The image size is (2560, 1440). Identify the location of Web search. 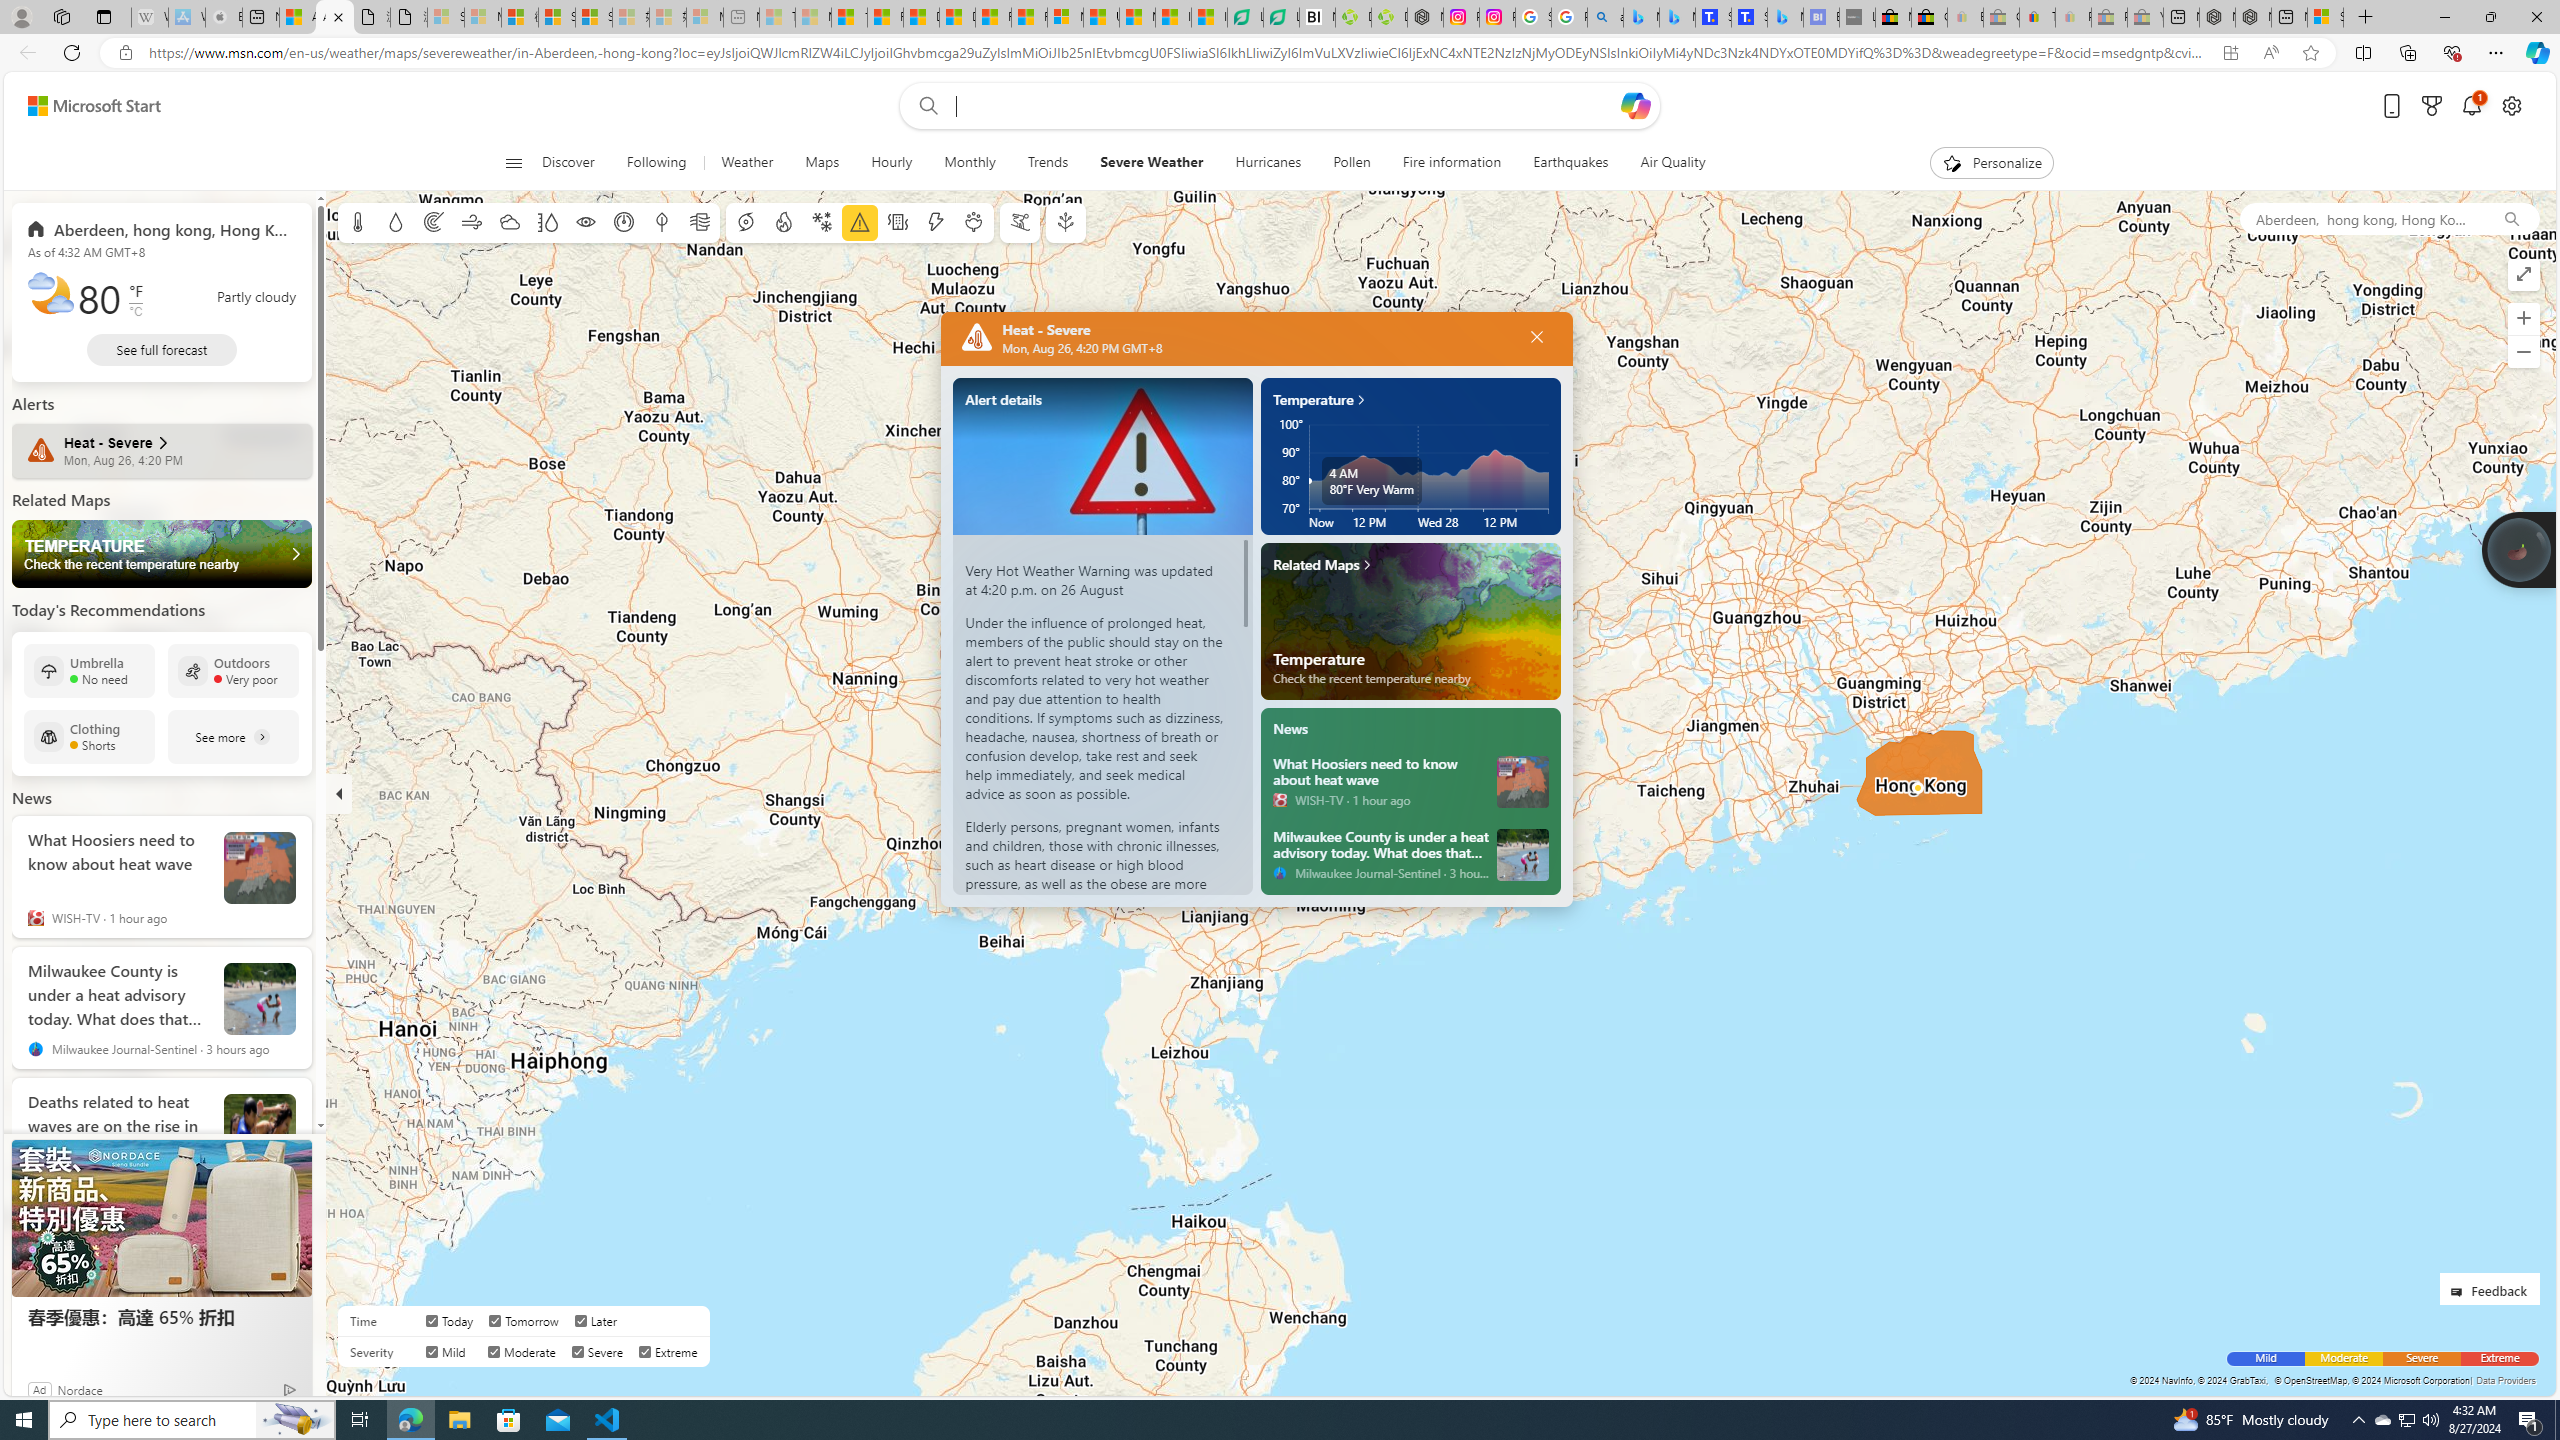
(925, 106).